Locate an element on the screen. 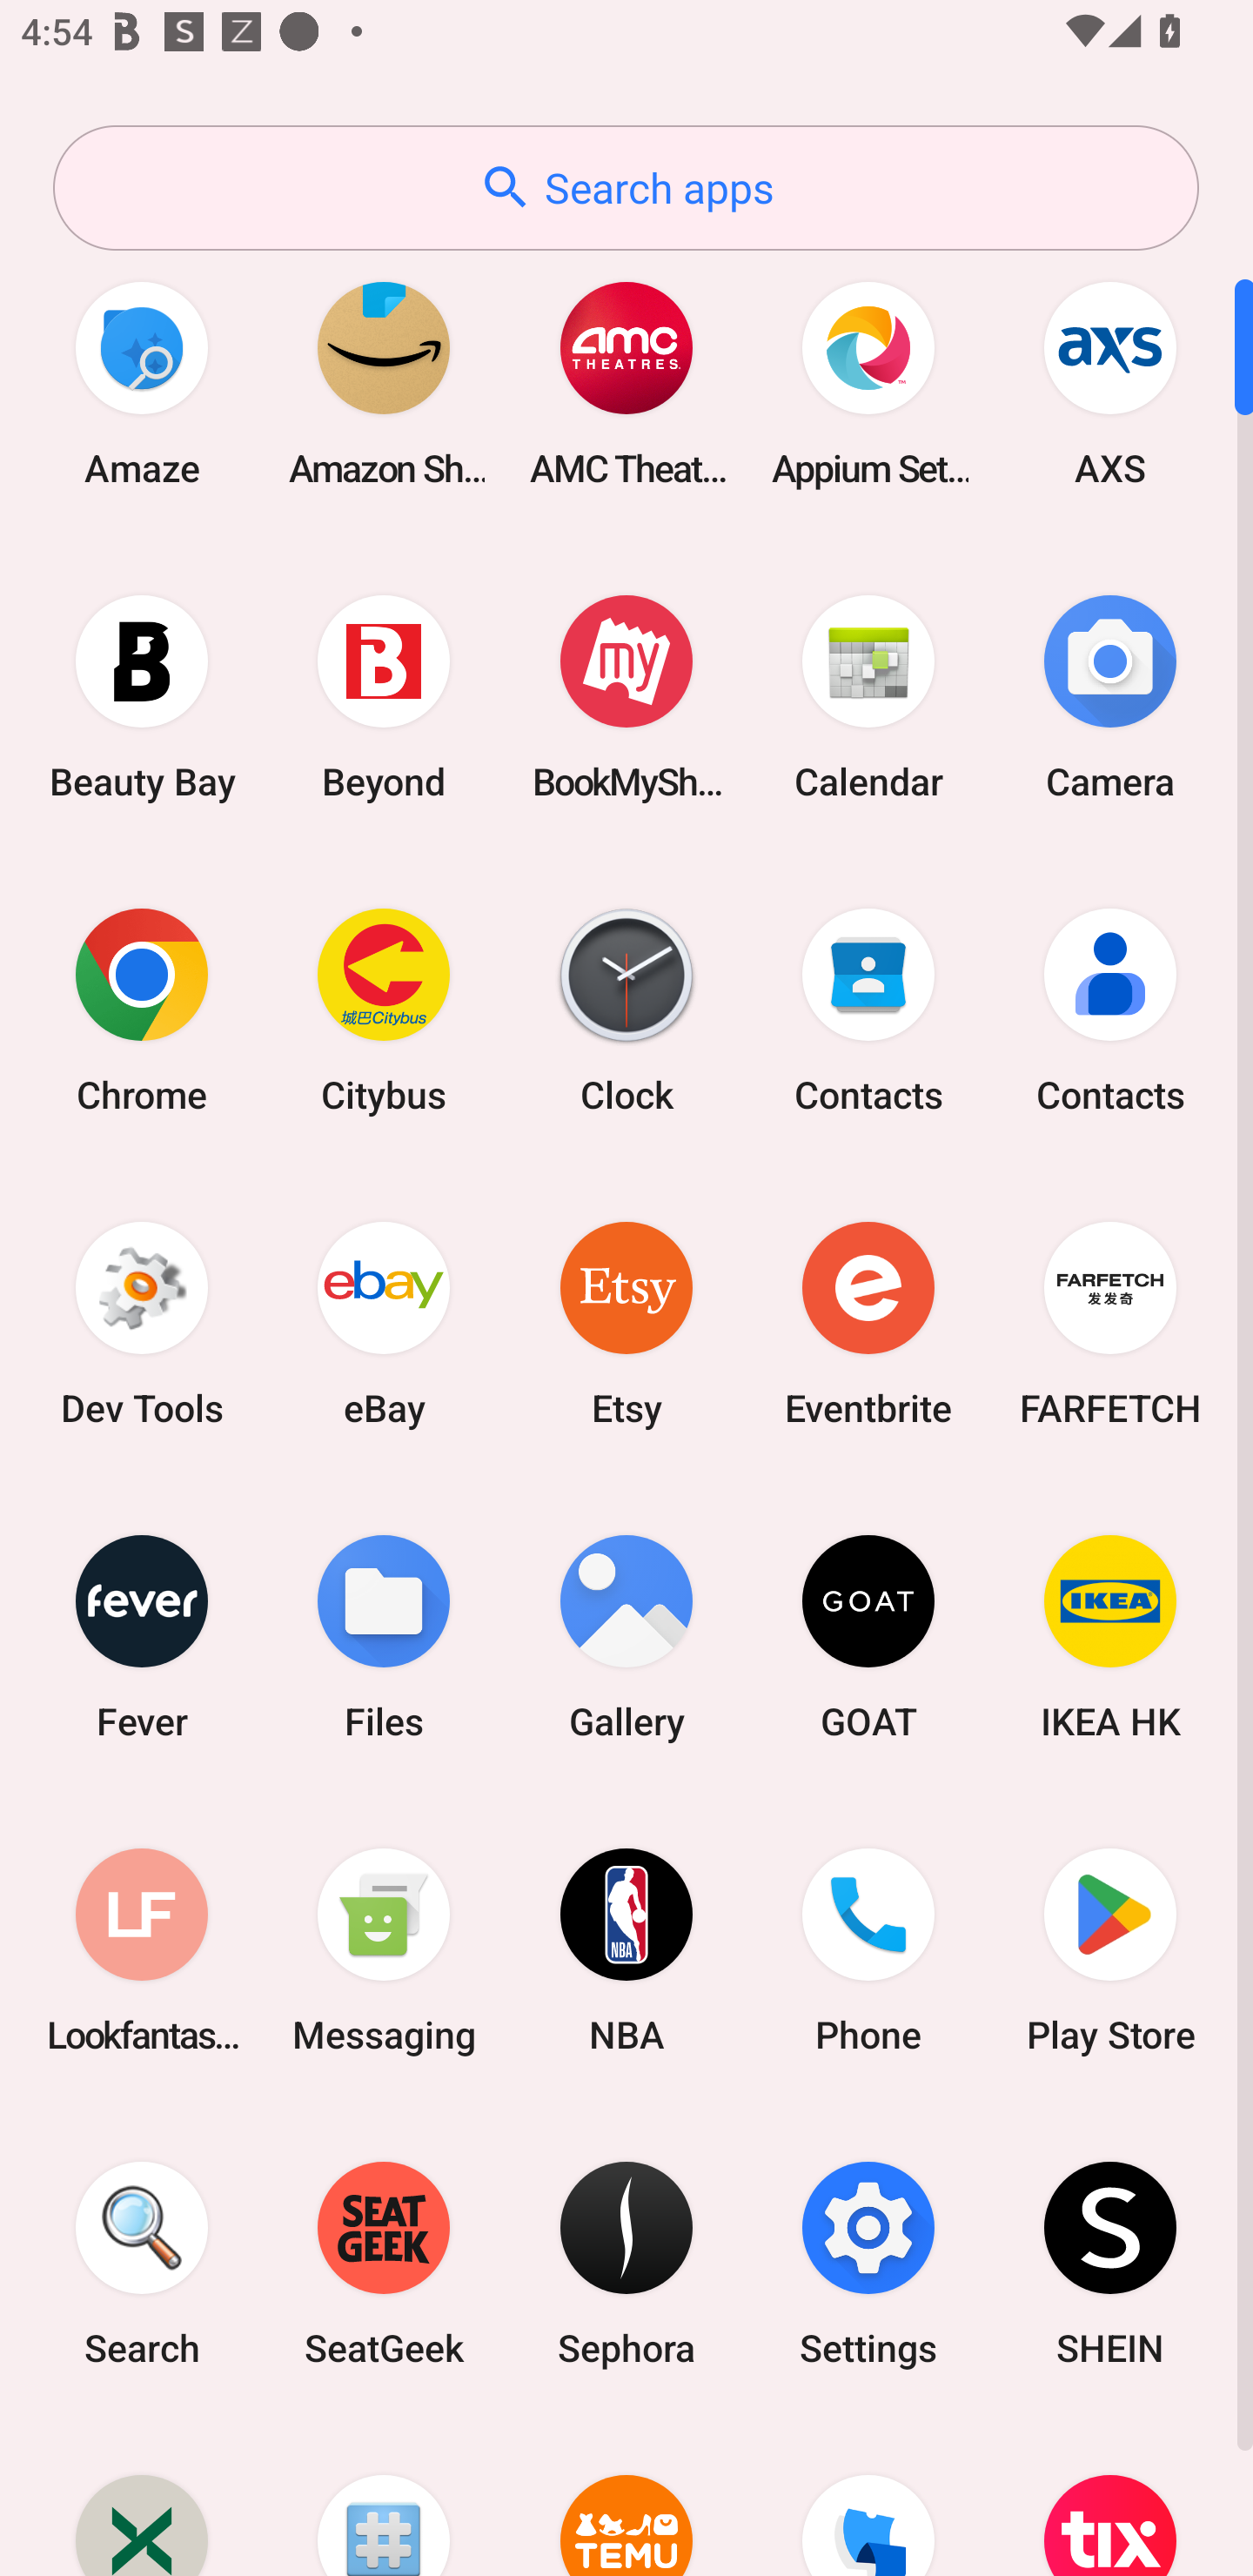  Gallery is located at coordinates (626, 1636).